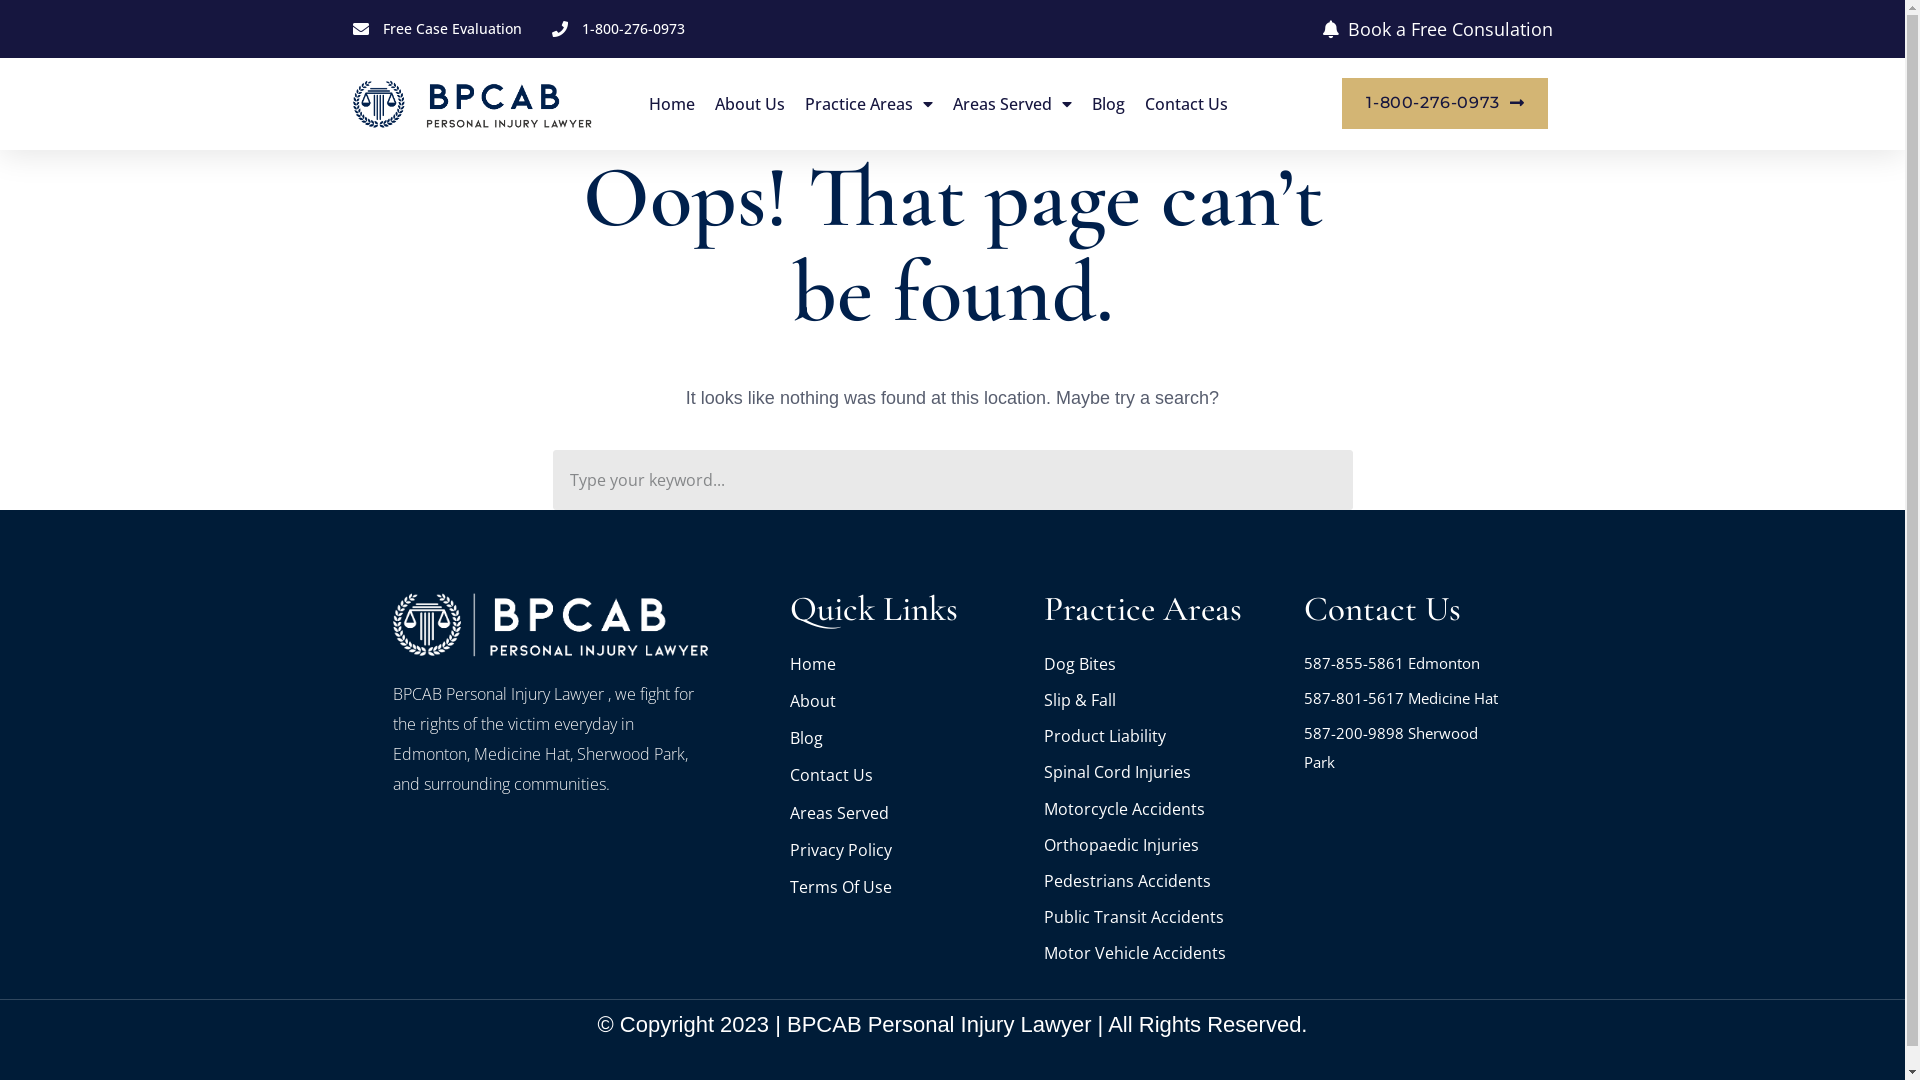  What do you see at coordinates (907, 701) in the screenshot?
I see `About` at bounding box center [907, 701].